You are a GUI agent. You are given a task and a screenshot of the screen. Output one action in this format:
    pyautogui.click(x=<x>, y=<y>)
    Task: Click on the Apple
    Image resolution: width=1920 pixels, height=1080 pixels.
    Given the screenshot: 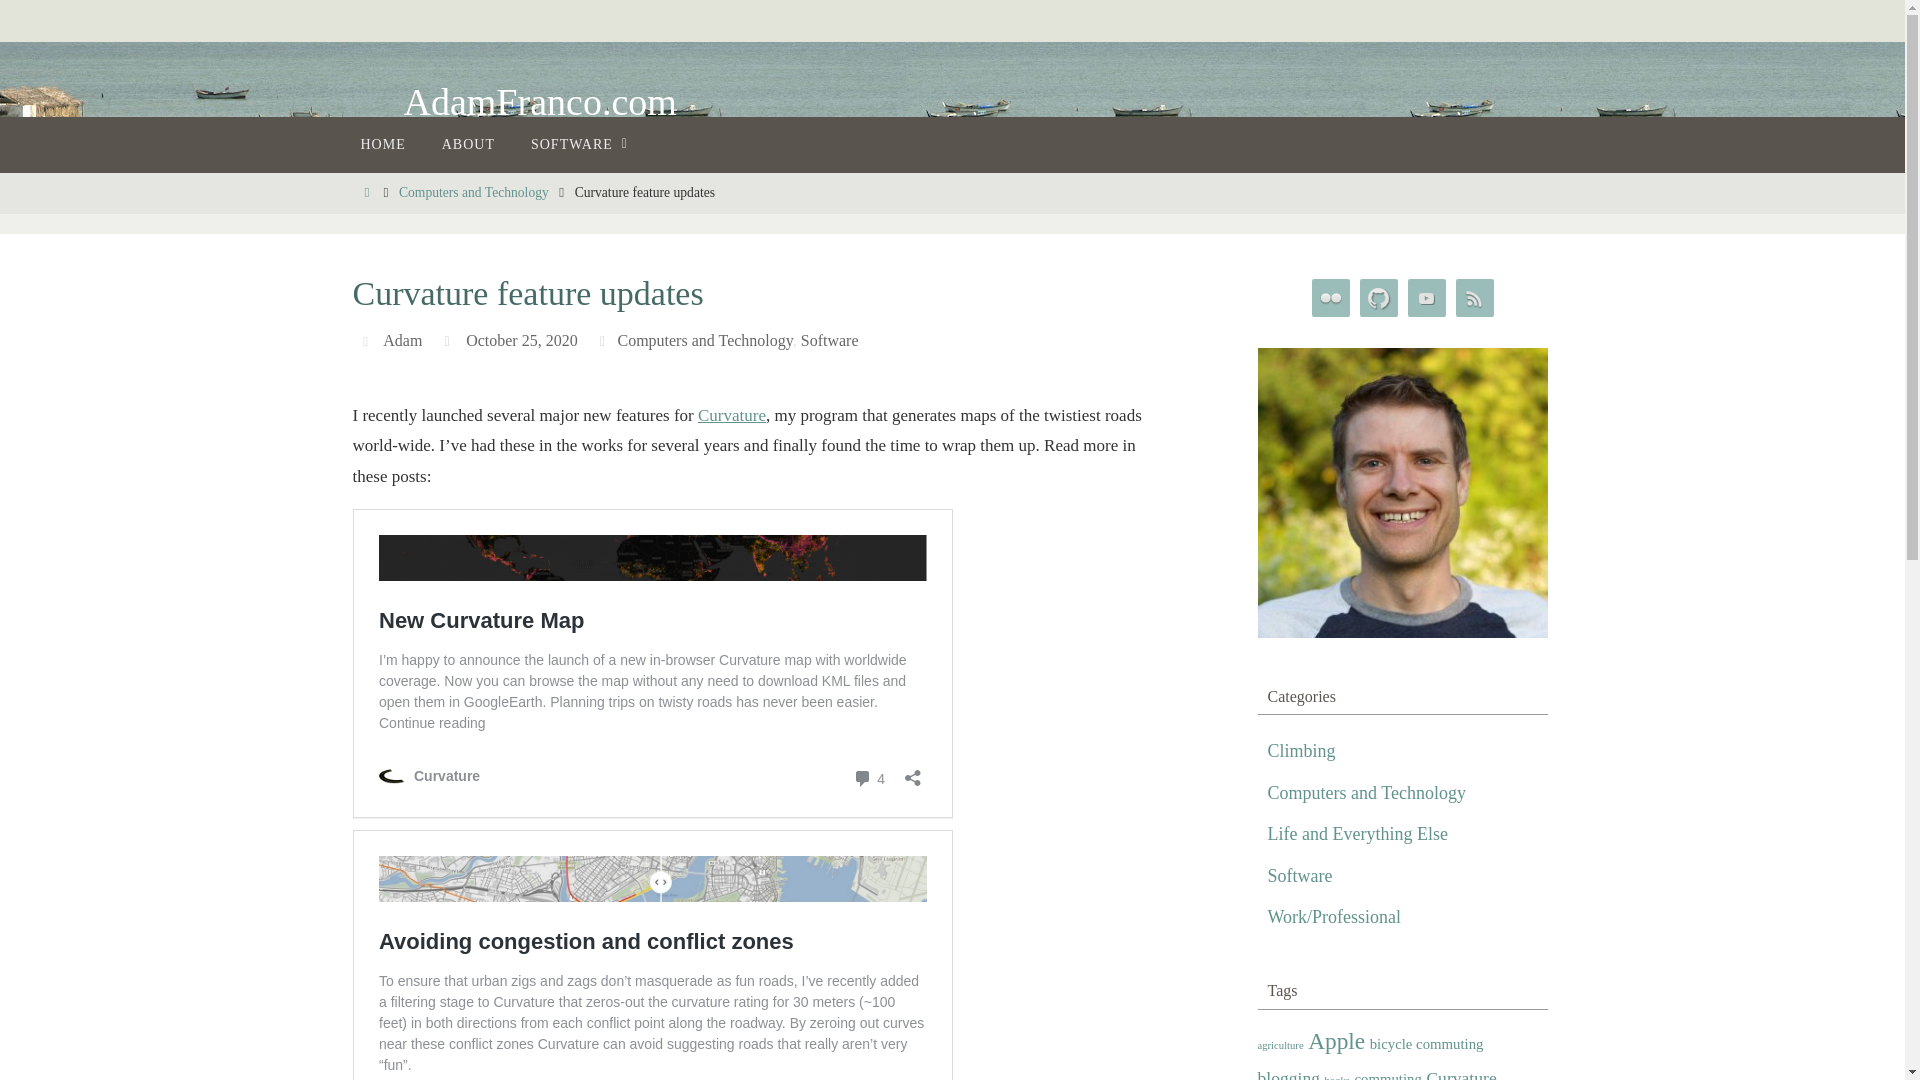 What is the action you would take?
    pyautogui.click(x=1336, y=1042)
    